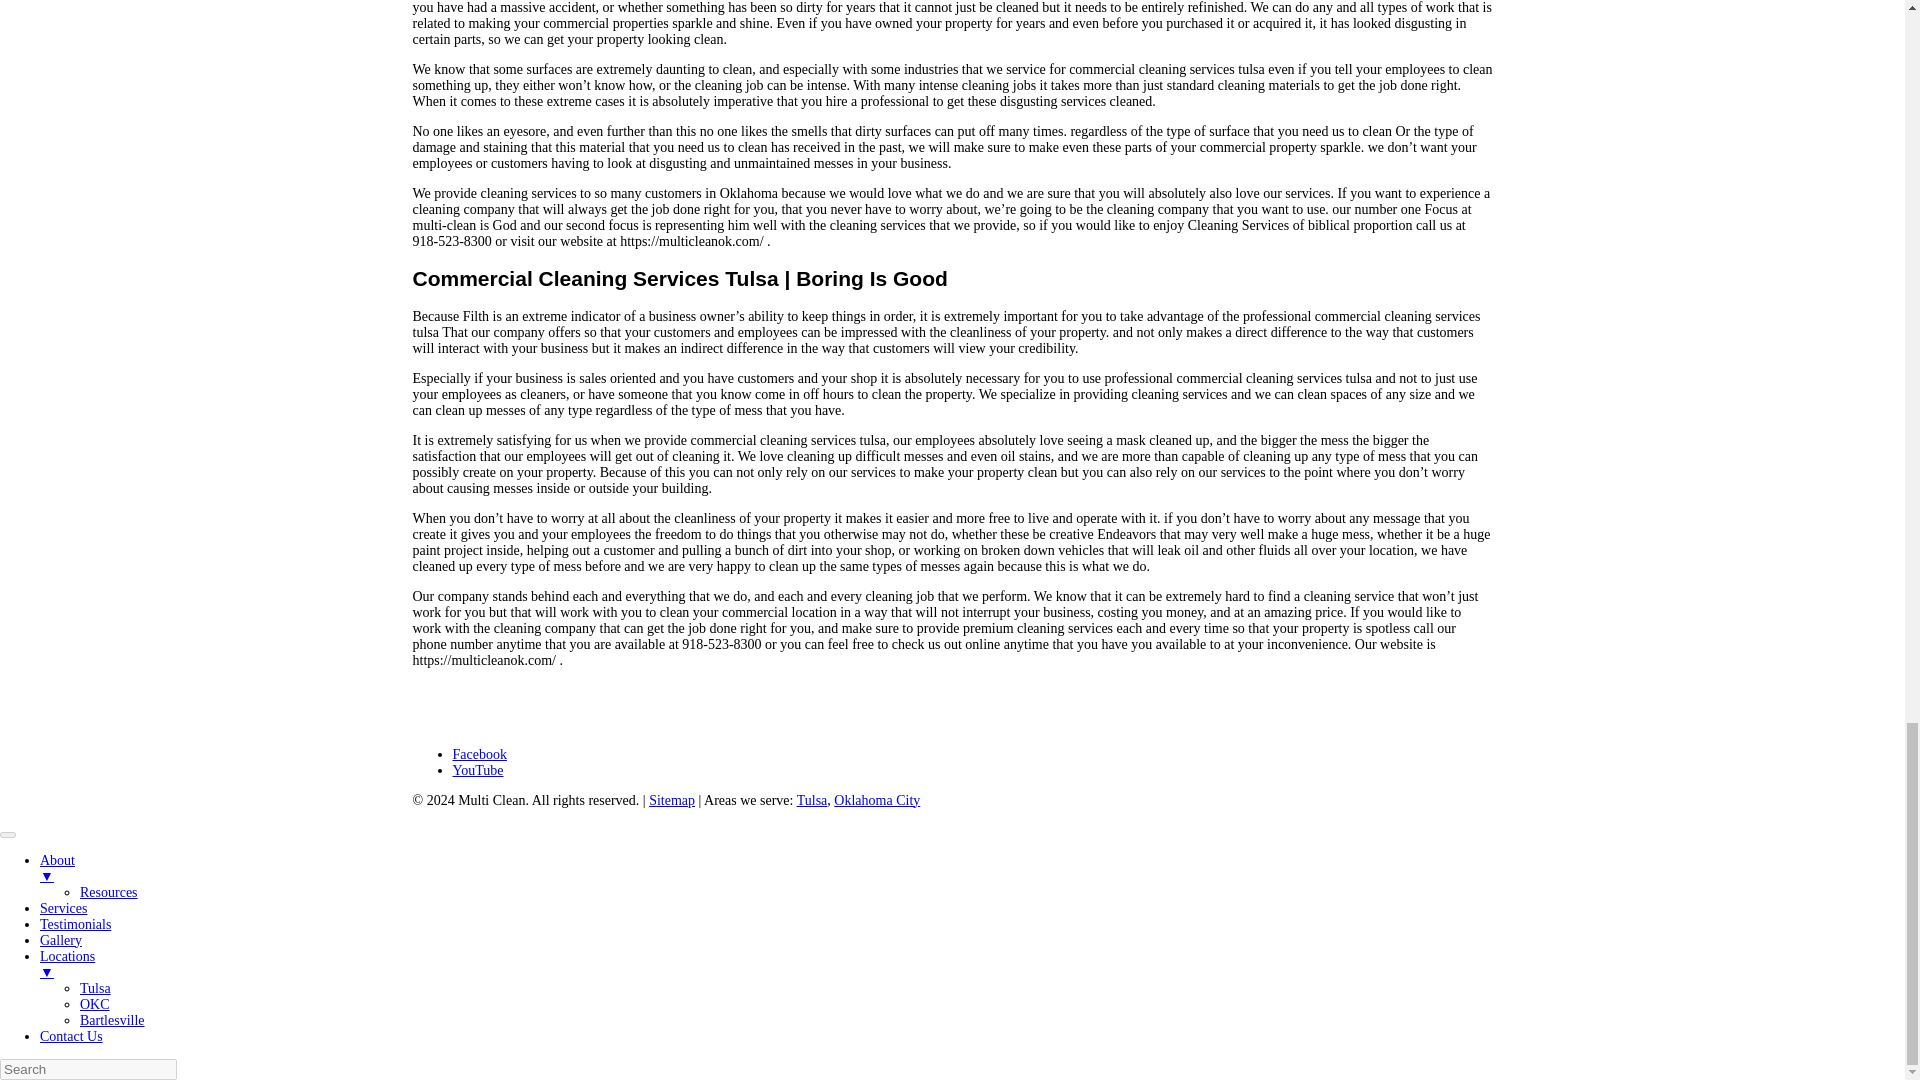  I want to click on Tulsa, so click(812, 800).